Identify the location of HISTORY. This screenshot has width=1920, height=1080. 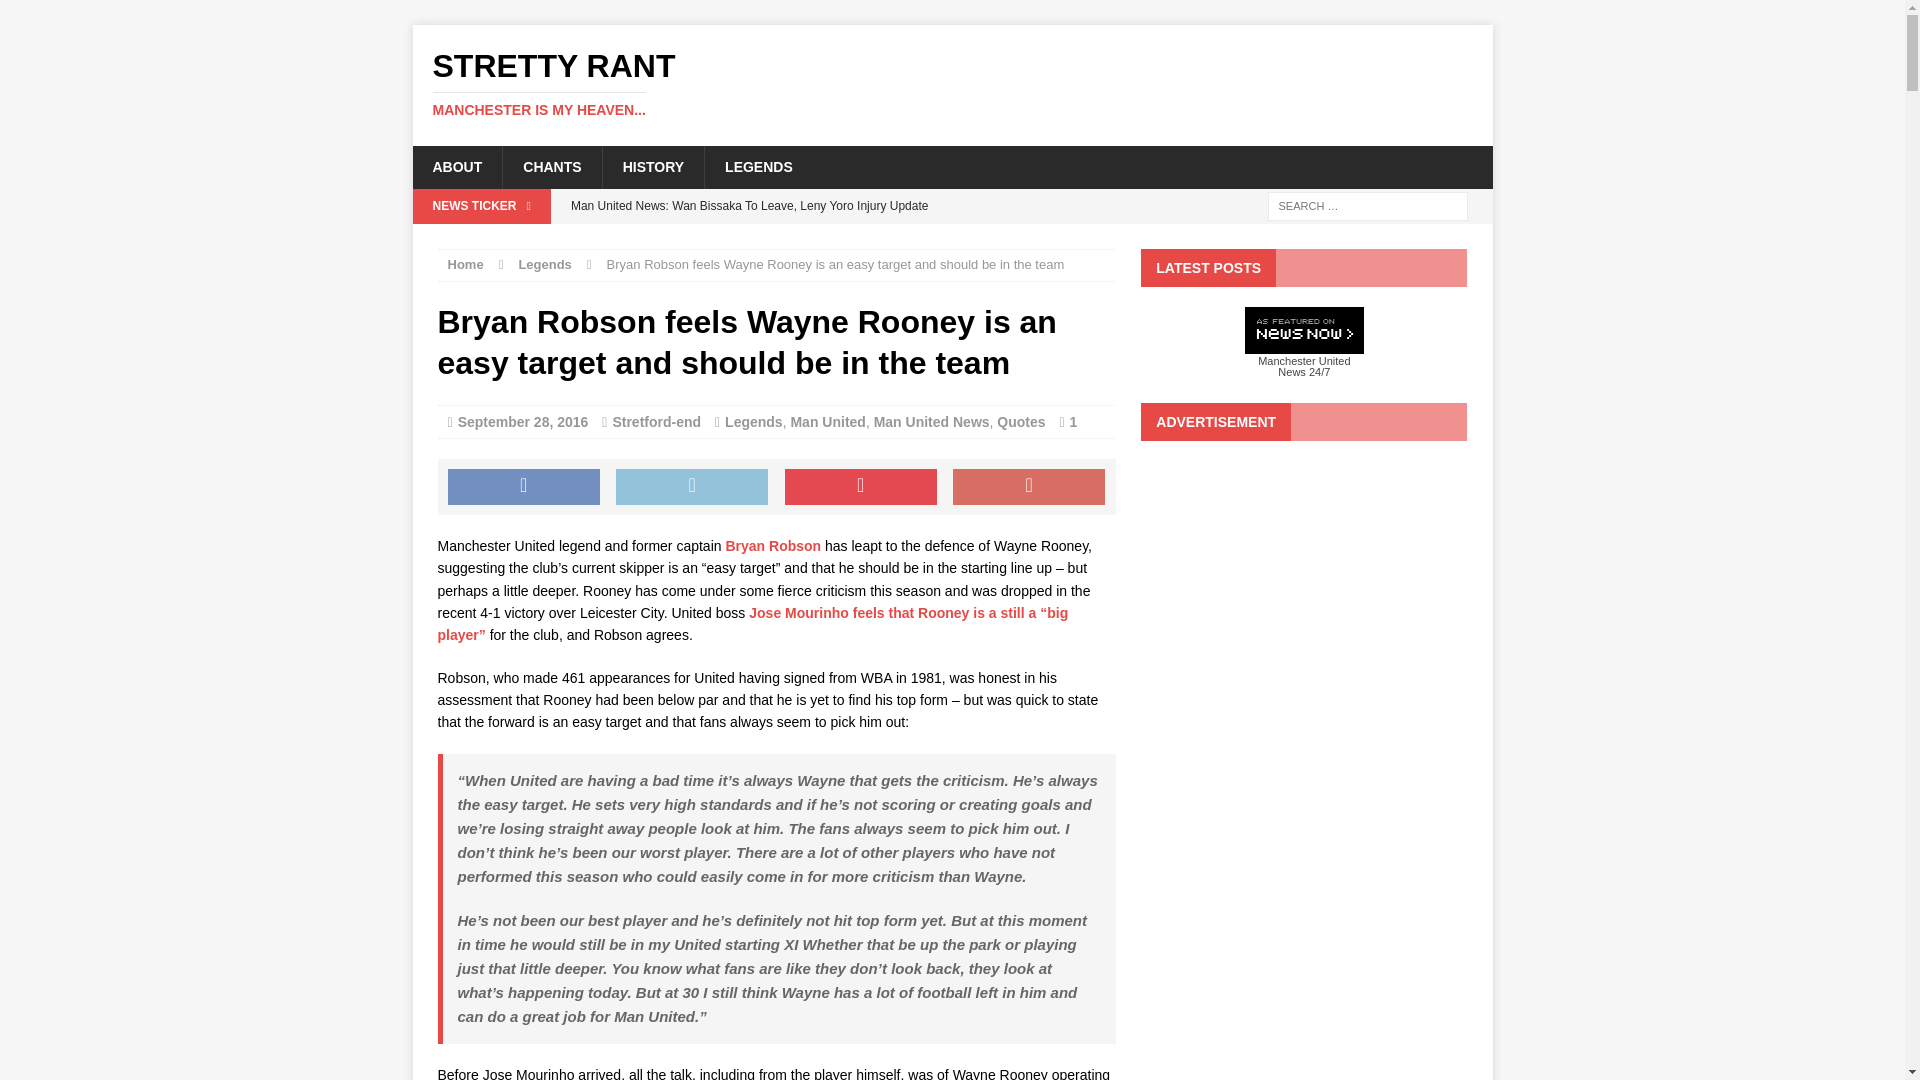
(653, 166).